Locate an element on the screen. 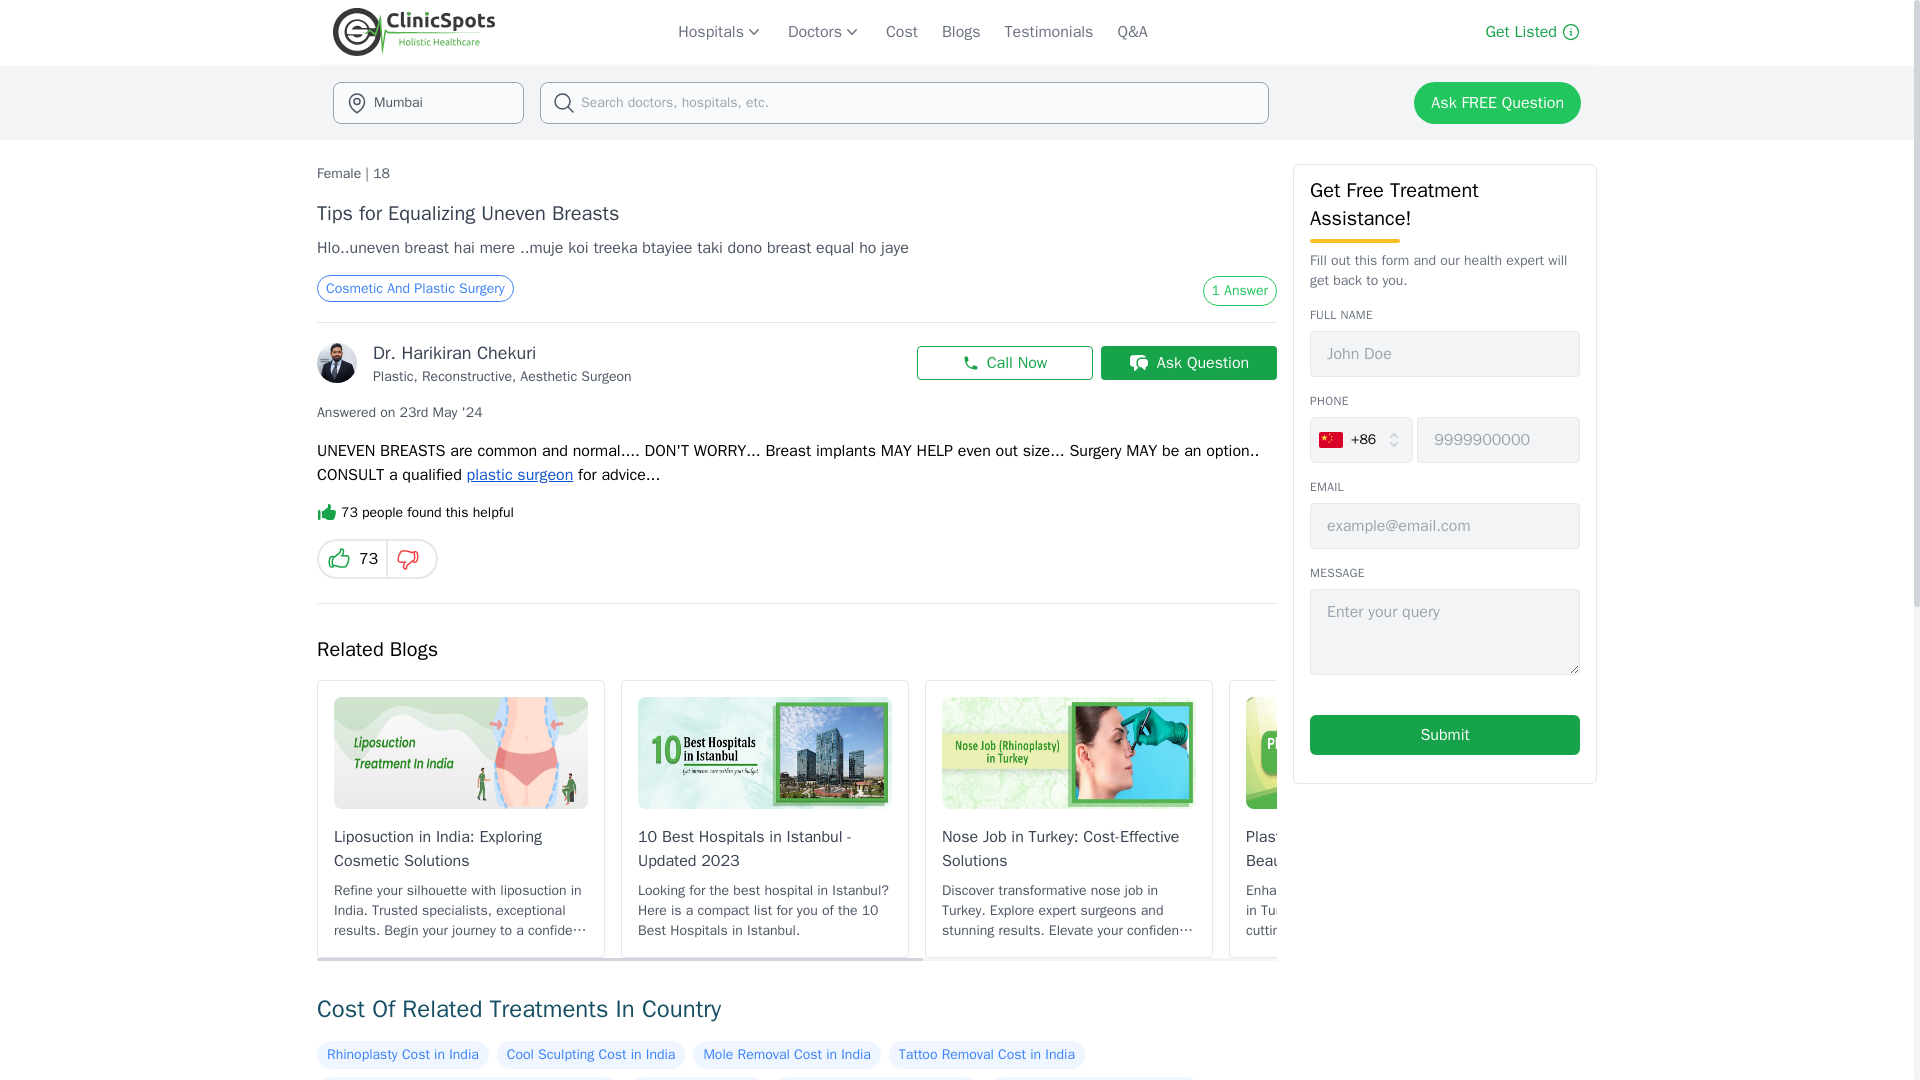 Image resolution: width=1920 pixels, height=1080 pixels. Dr. Harikiran Chekuri is located at coordinates (454, 352).